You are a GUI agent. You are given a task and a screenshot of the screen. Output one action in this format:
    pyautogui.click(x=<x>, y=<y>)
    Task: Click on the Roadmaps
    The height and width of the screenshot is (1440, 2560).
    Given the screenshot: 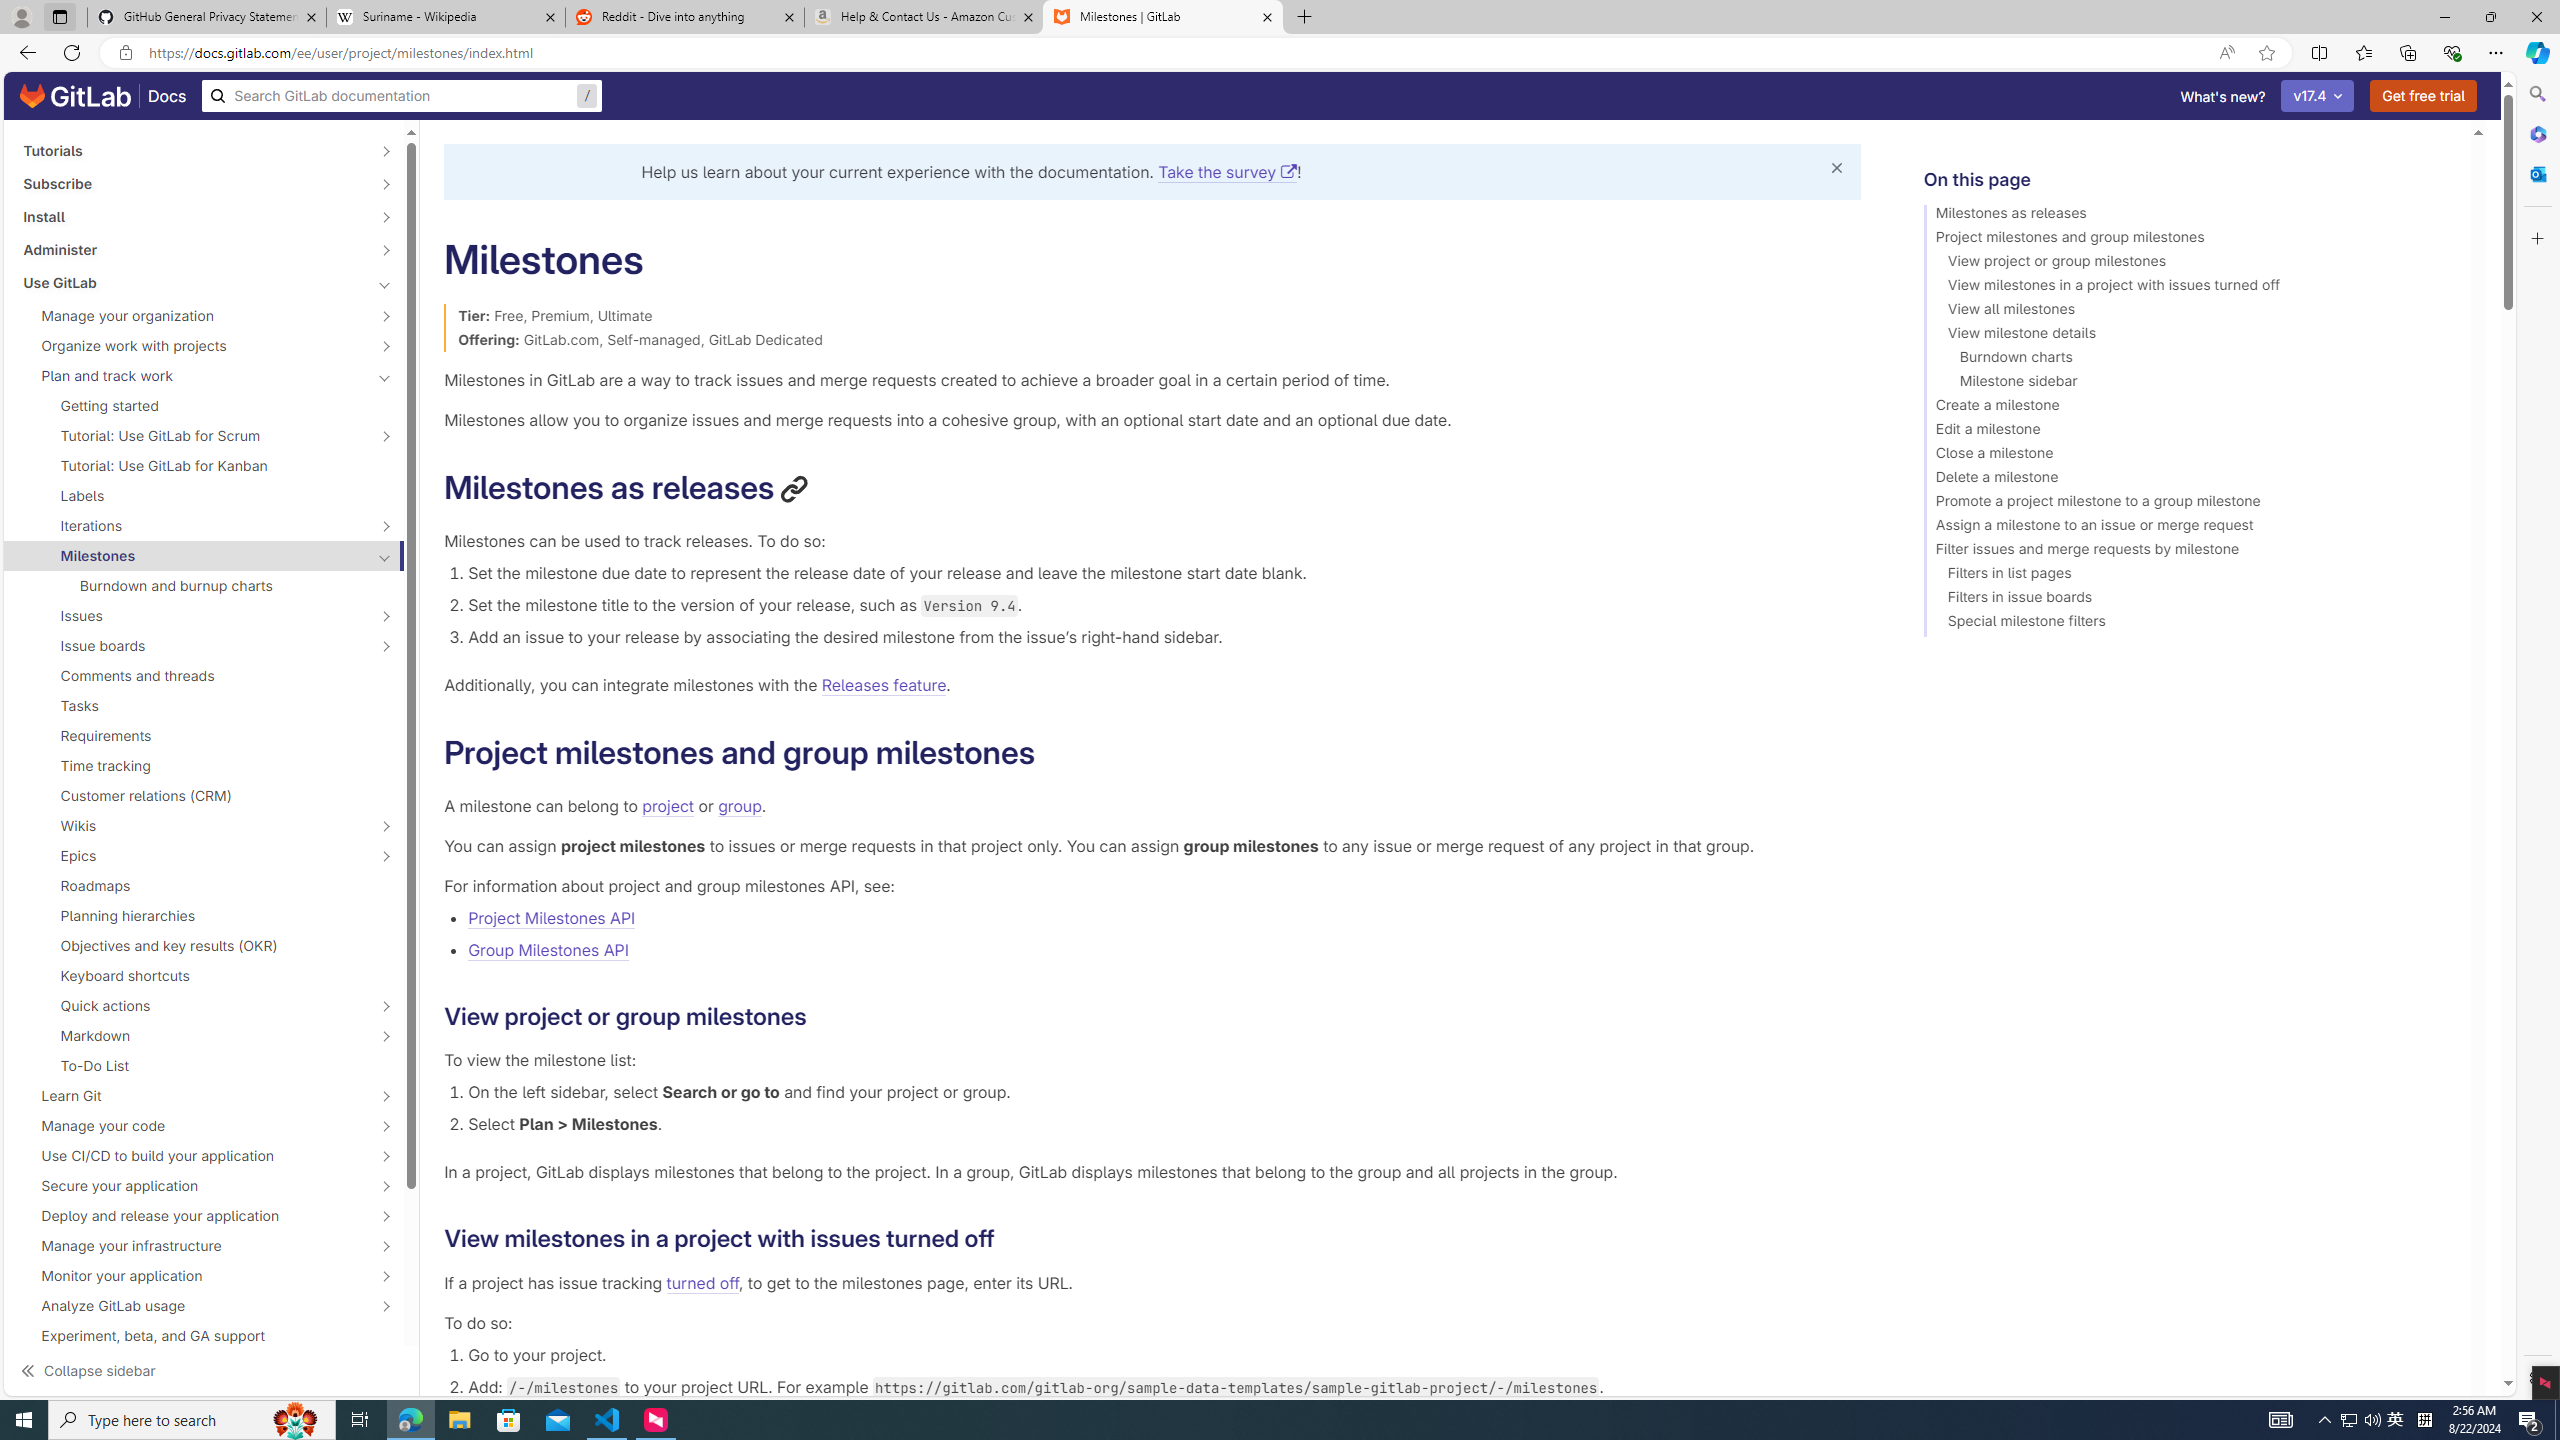 What is the action you would take?
    pyautogui.click(x=204, y=886)
    